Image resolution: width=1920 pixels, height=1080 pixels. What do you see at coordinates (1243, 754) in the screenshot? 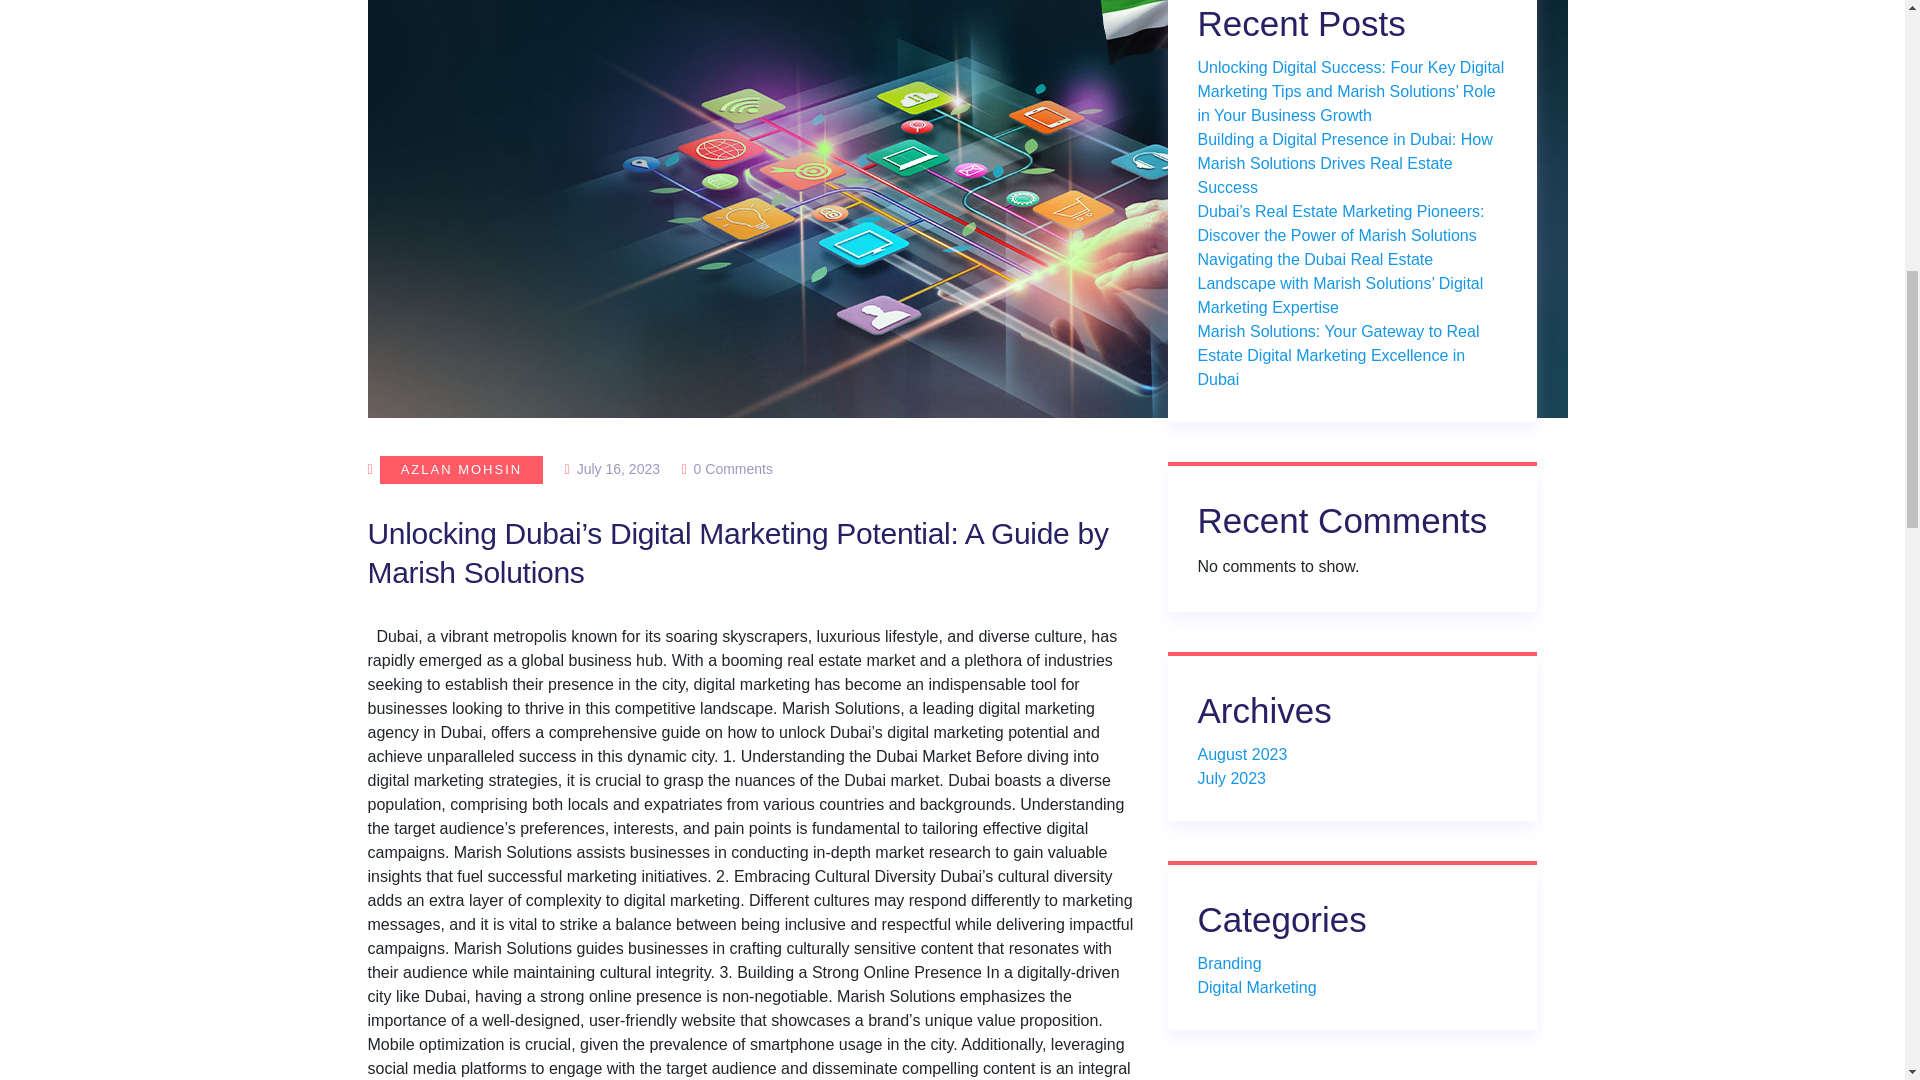
I see `August 2023` at bounding box center [1243, 754].